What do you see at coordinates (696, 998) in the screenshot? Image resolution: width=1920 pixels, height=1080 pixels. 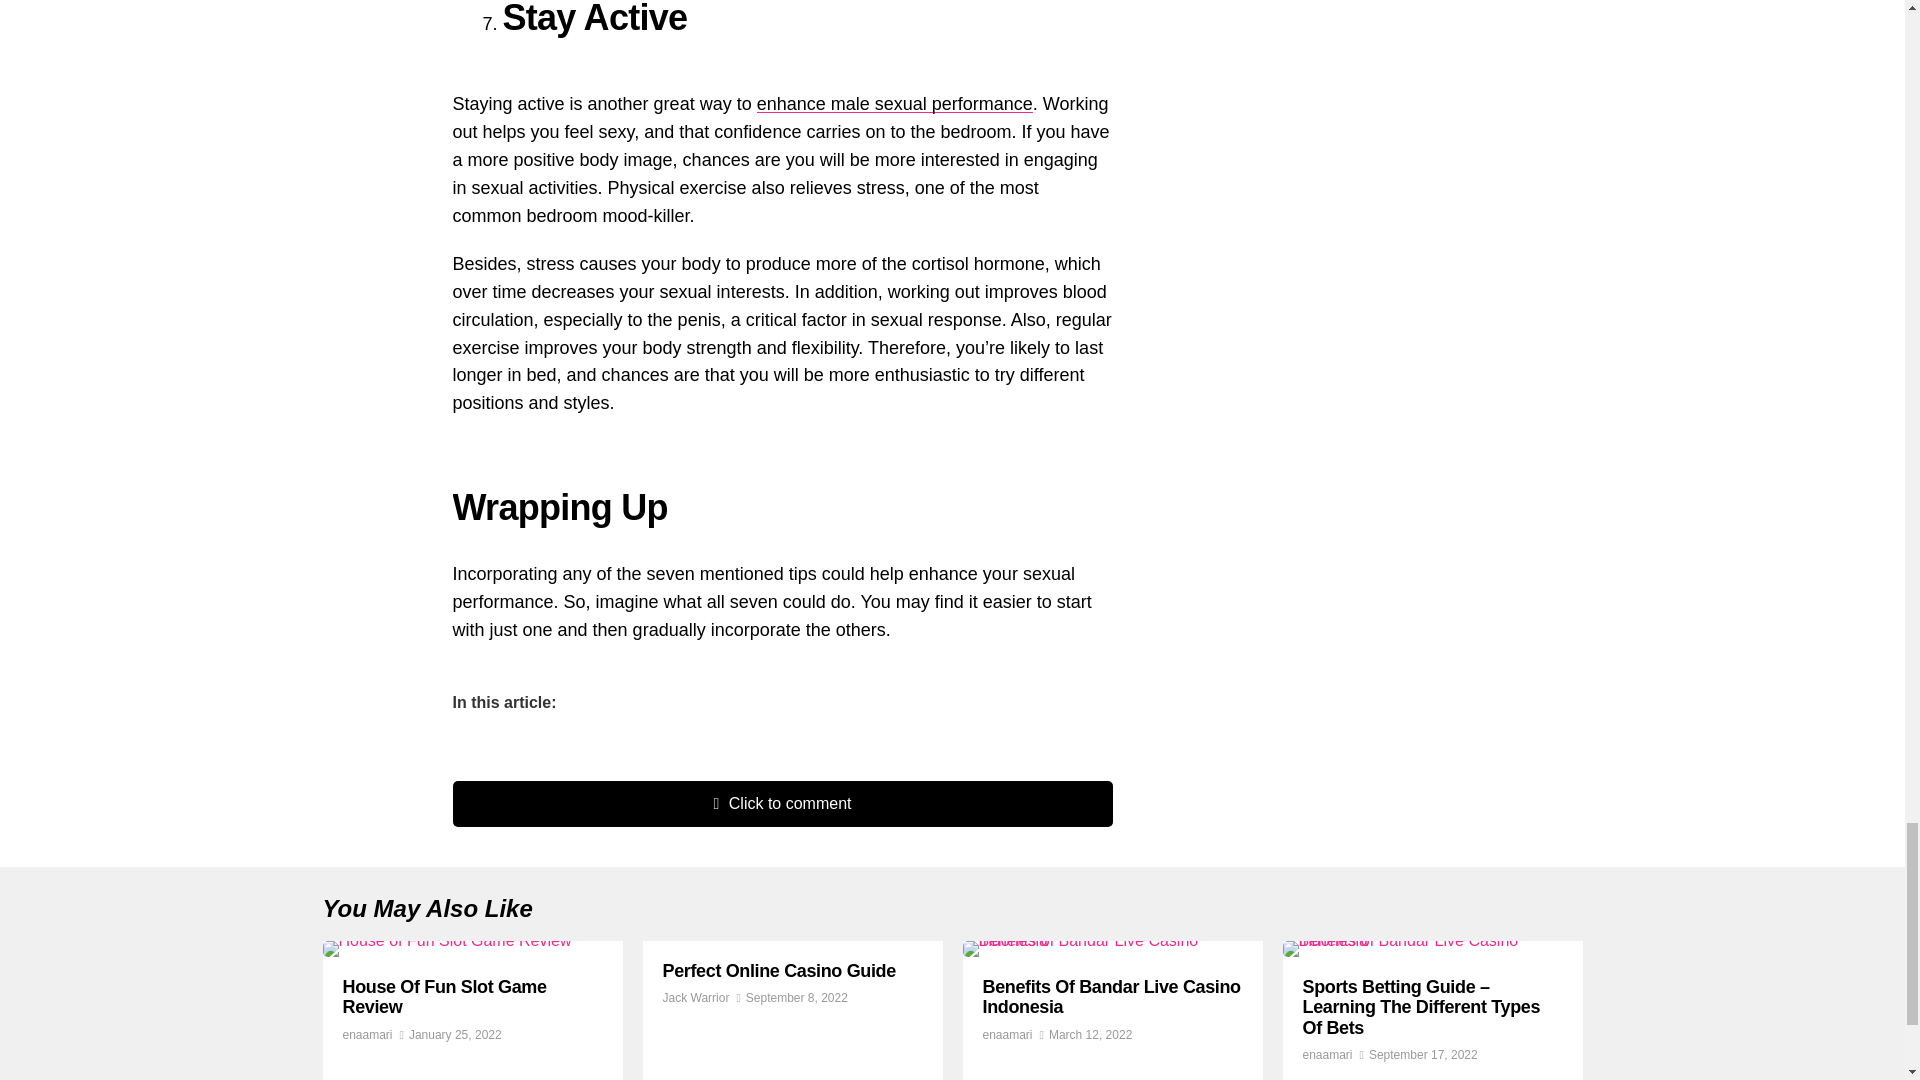 I see `Posts by Jack Warrior` at bounding box center [696, 998].